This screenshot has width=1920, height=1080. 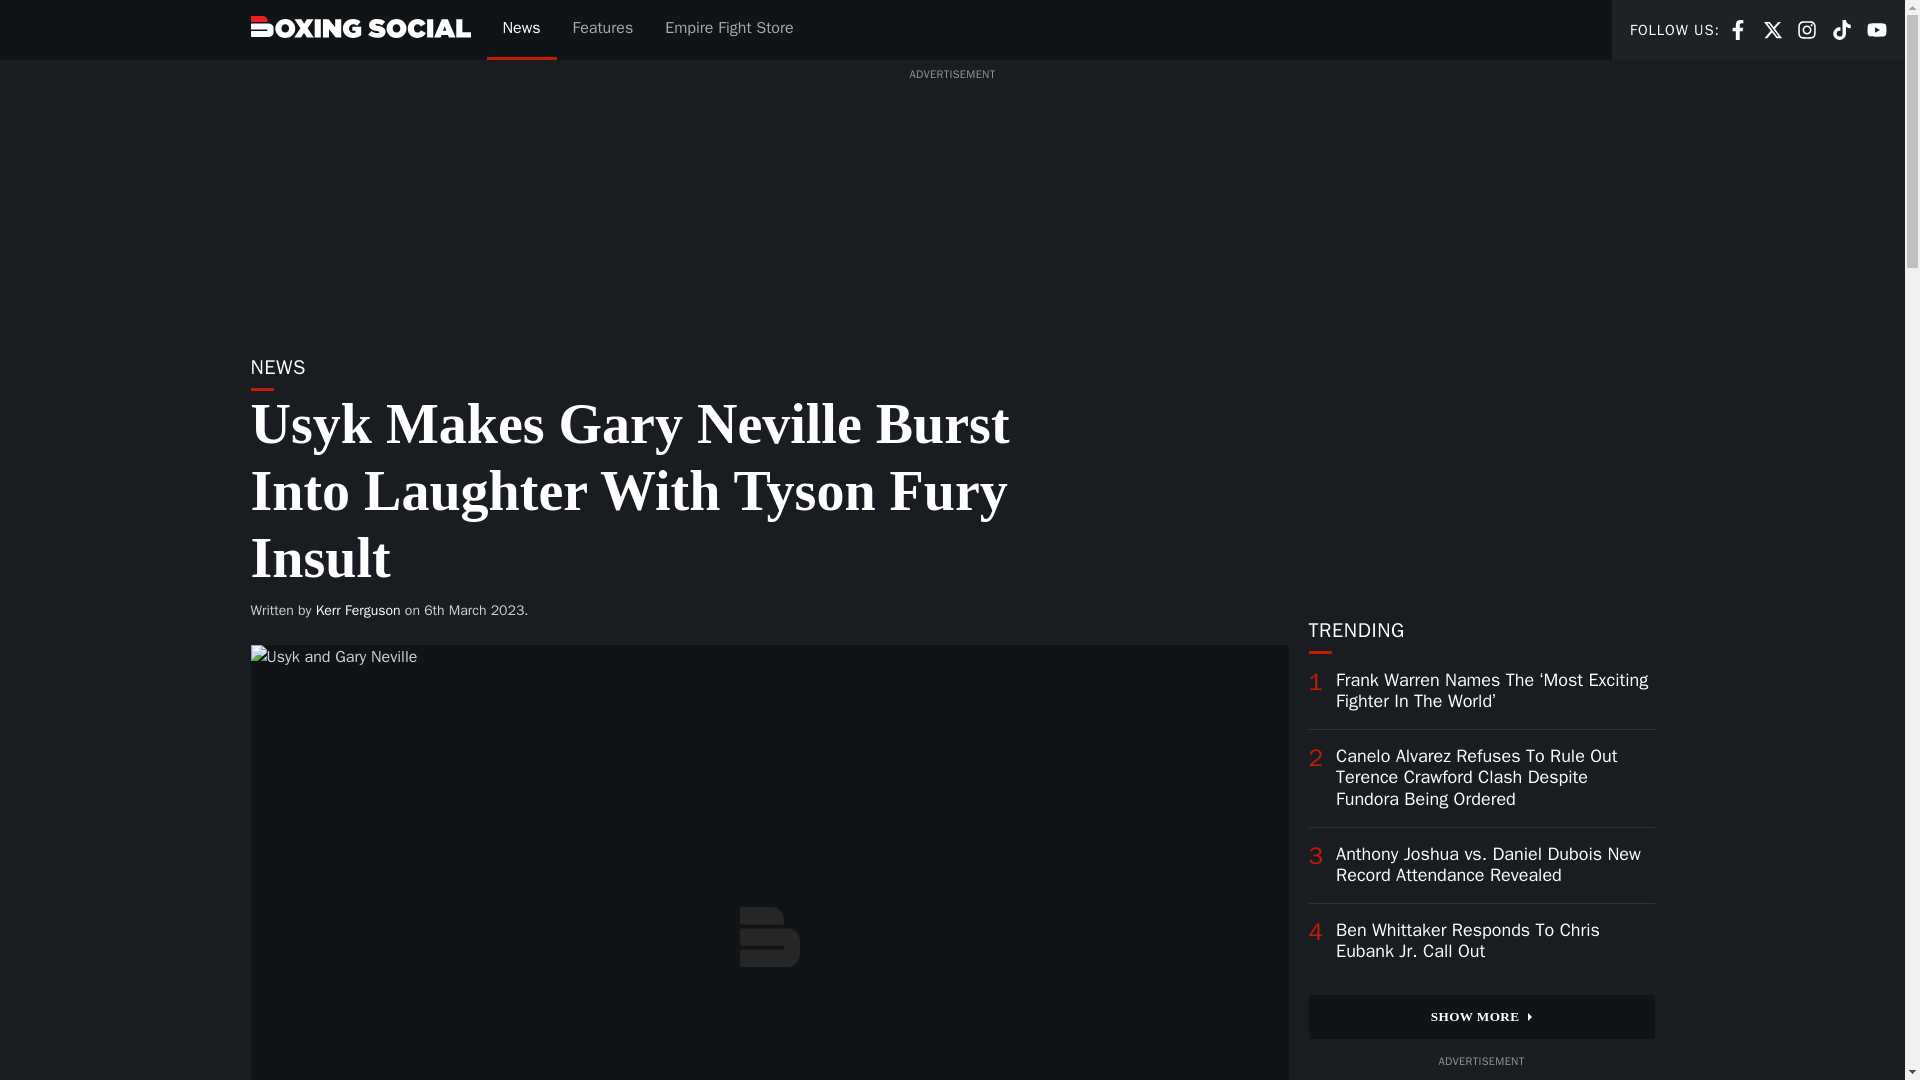 I want to click on FACEBOOK, so click(x=1806, y=28).